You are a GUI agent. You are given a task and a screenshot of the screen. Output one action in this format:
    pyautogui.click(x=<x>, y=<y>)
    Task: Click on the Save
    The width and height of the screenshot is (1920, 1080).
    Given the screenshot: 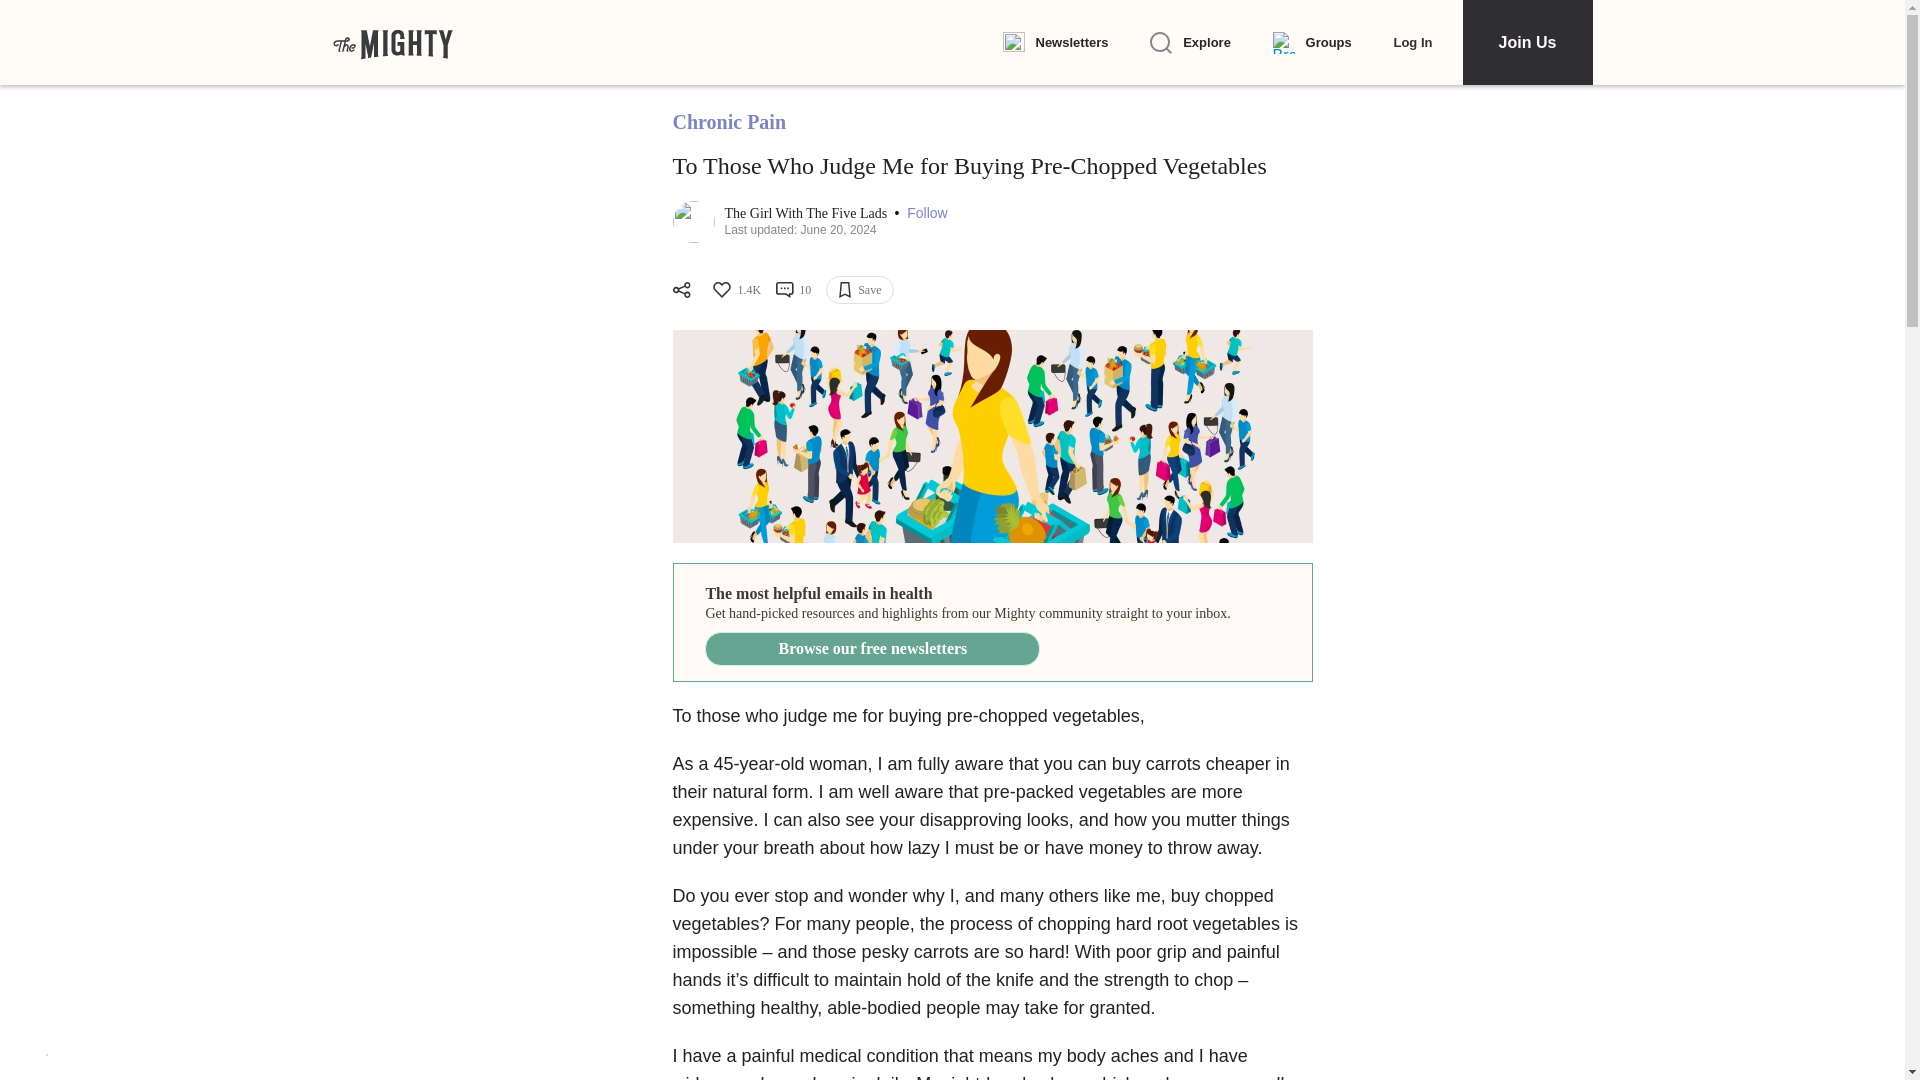 What is the action you would take?
    pyautogui.click(x=858, y=290)
    